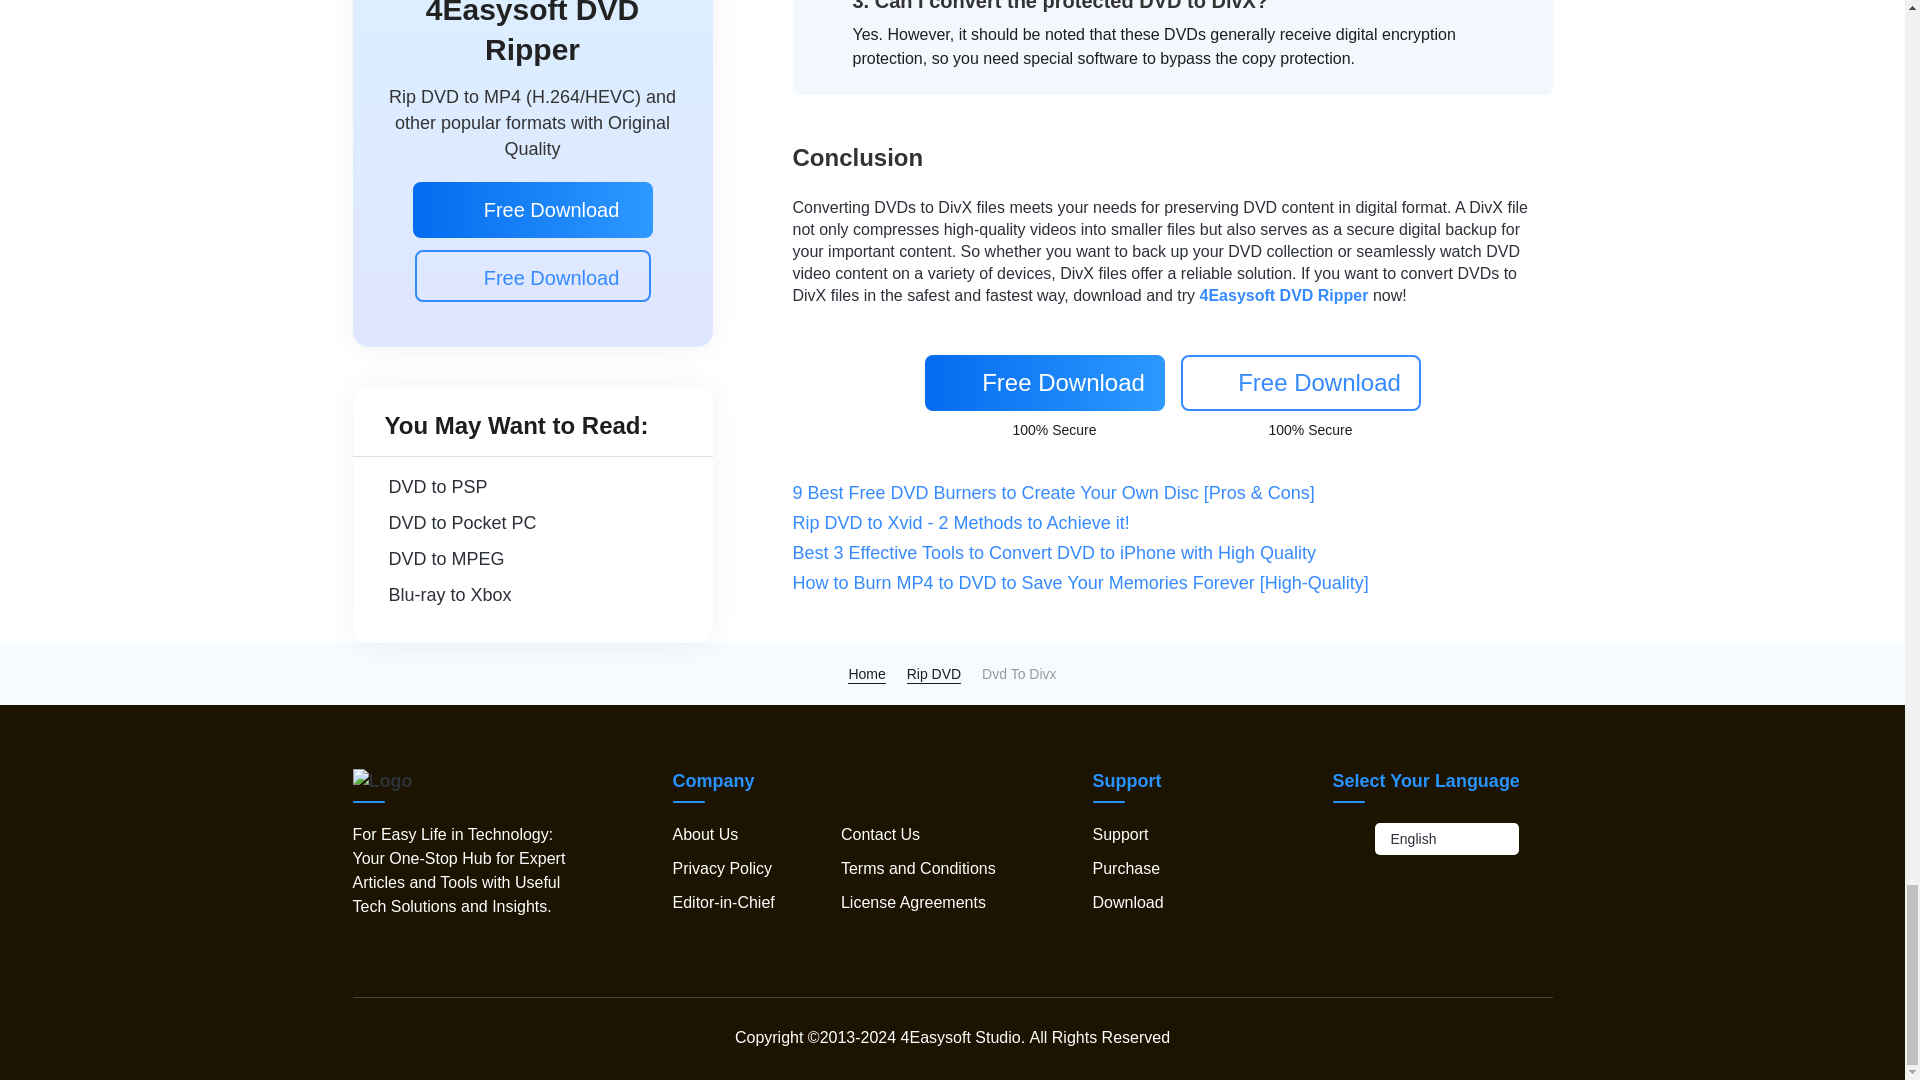 Image resolution: width=1920 pixels, height=1080 pixels. What do you see at coordinates (722, 868) in the screenshot?
I see `Privacy Policy` at bounding box center [722, 868].